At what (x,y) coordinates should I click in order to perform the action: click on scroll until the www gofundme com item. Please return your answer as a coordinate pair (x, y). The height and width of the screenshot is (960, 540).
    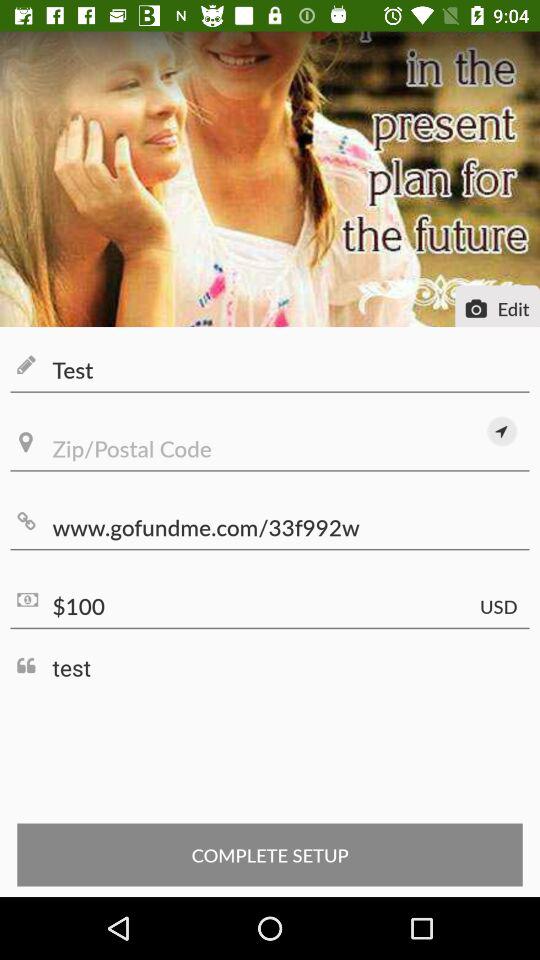
    Looking at the image, I should click on (270, 528).